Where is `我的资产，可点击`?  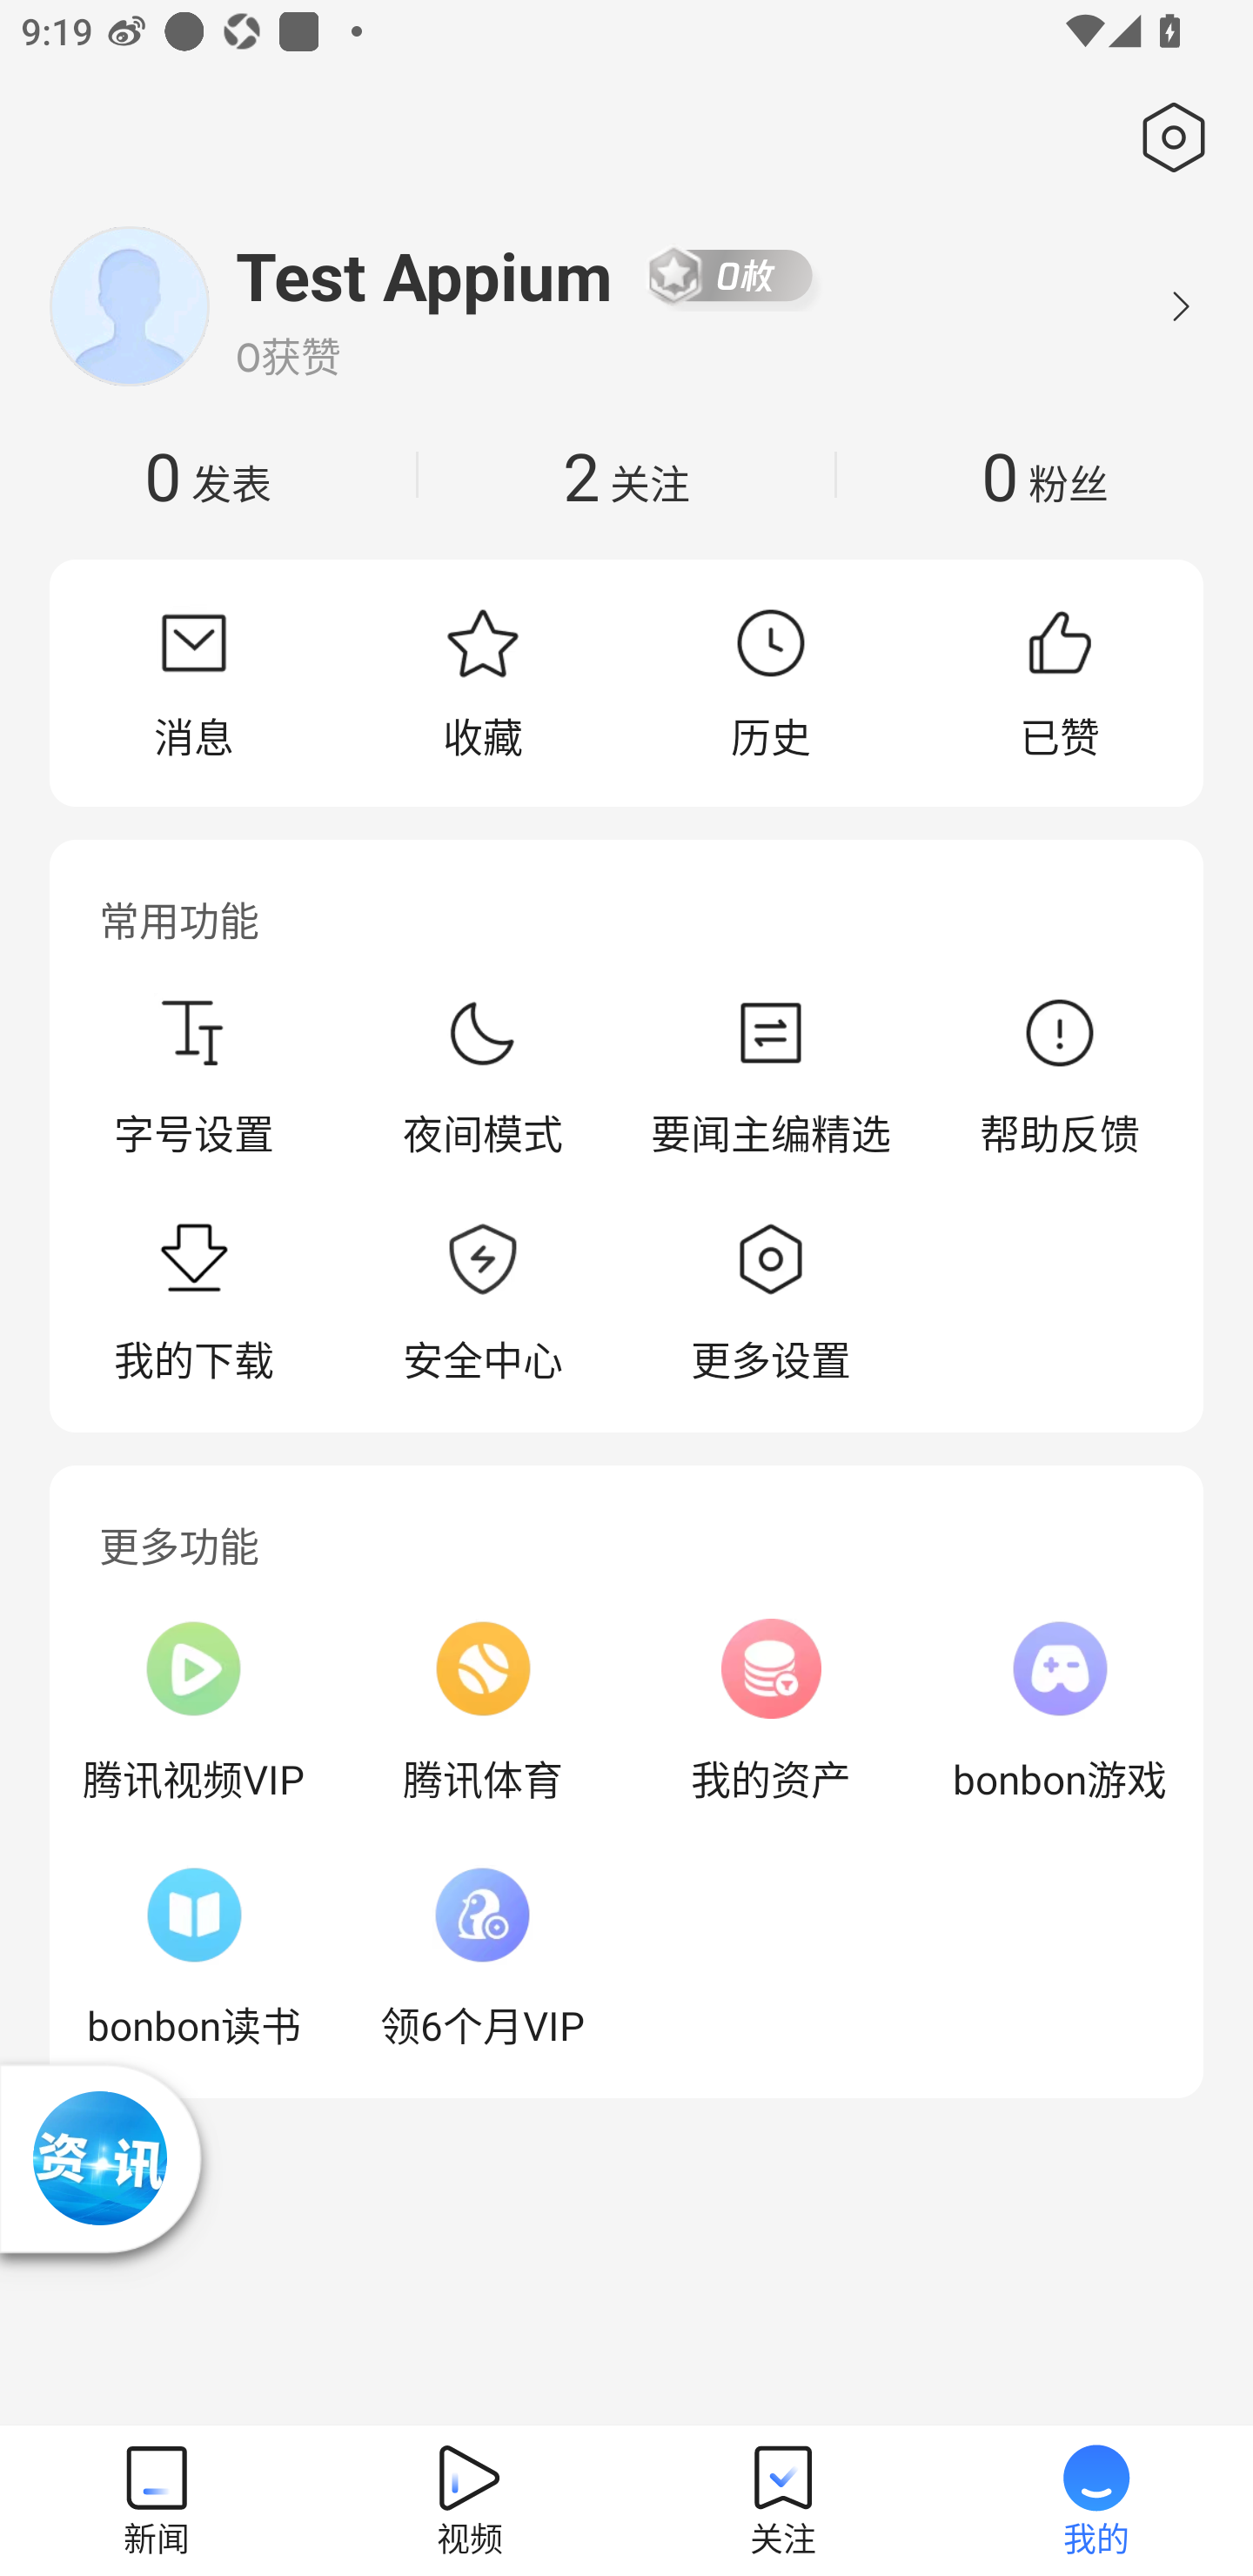
我的资产，可点击 is located at coordinates (771, 1711).